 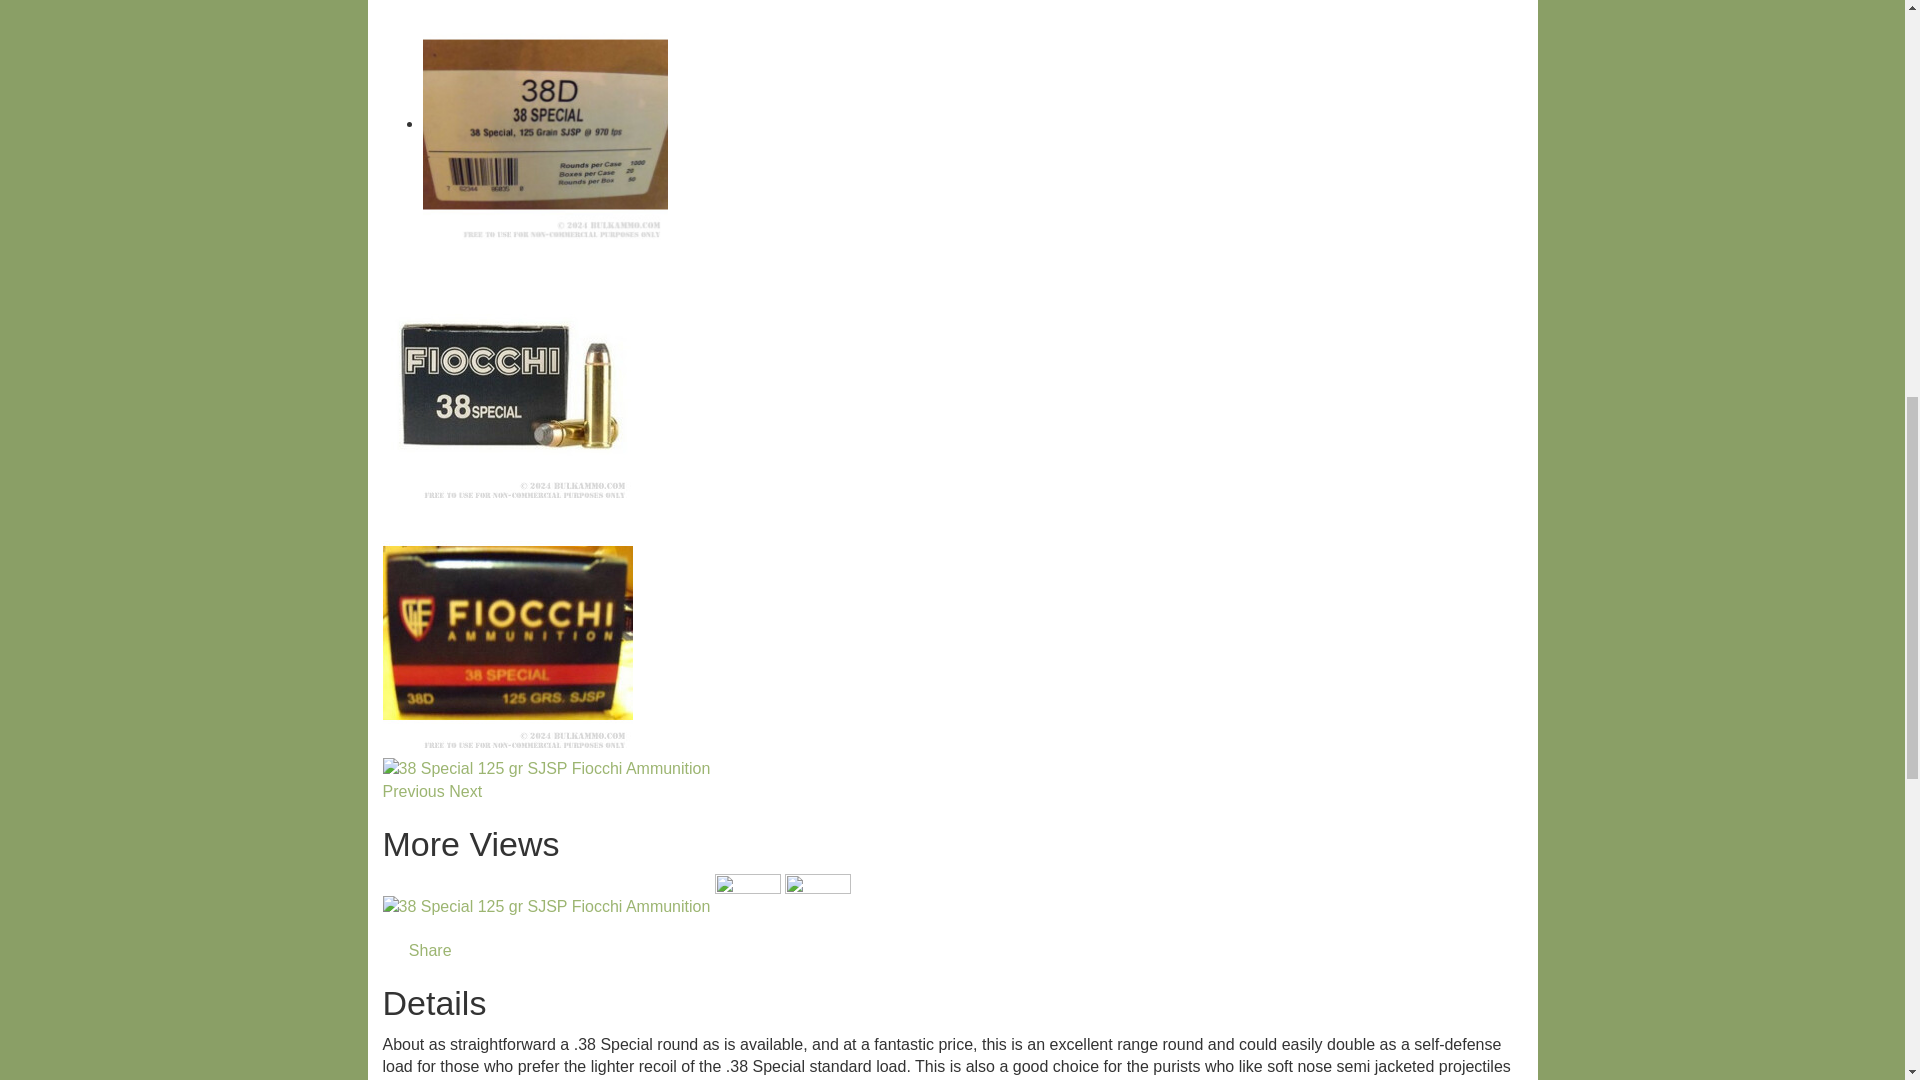 What do you see at coordinates (546, 769) in the screenshot?
I see `38 Special 125 gr SJSP Fiocchi Ammunition` at bounding box center [546, 769].